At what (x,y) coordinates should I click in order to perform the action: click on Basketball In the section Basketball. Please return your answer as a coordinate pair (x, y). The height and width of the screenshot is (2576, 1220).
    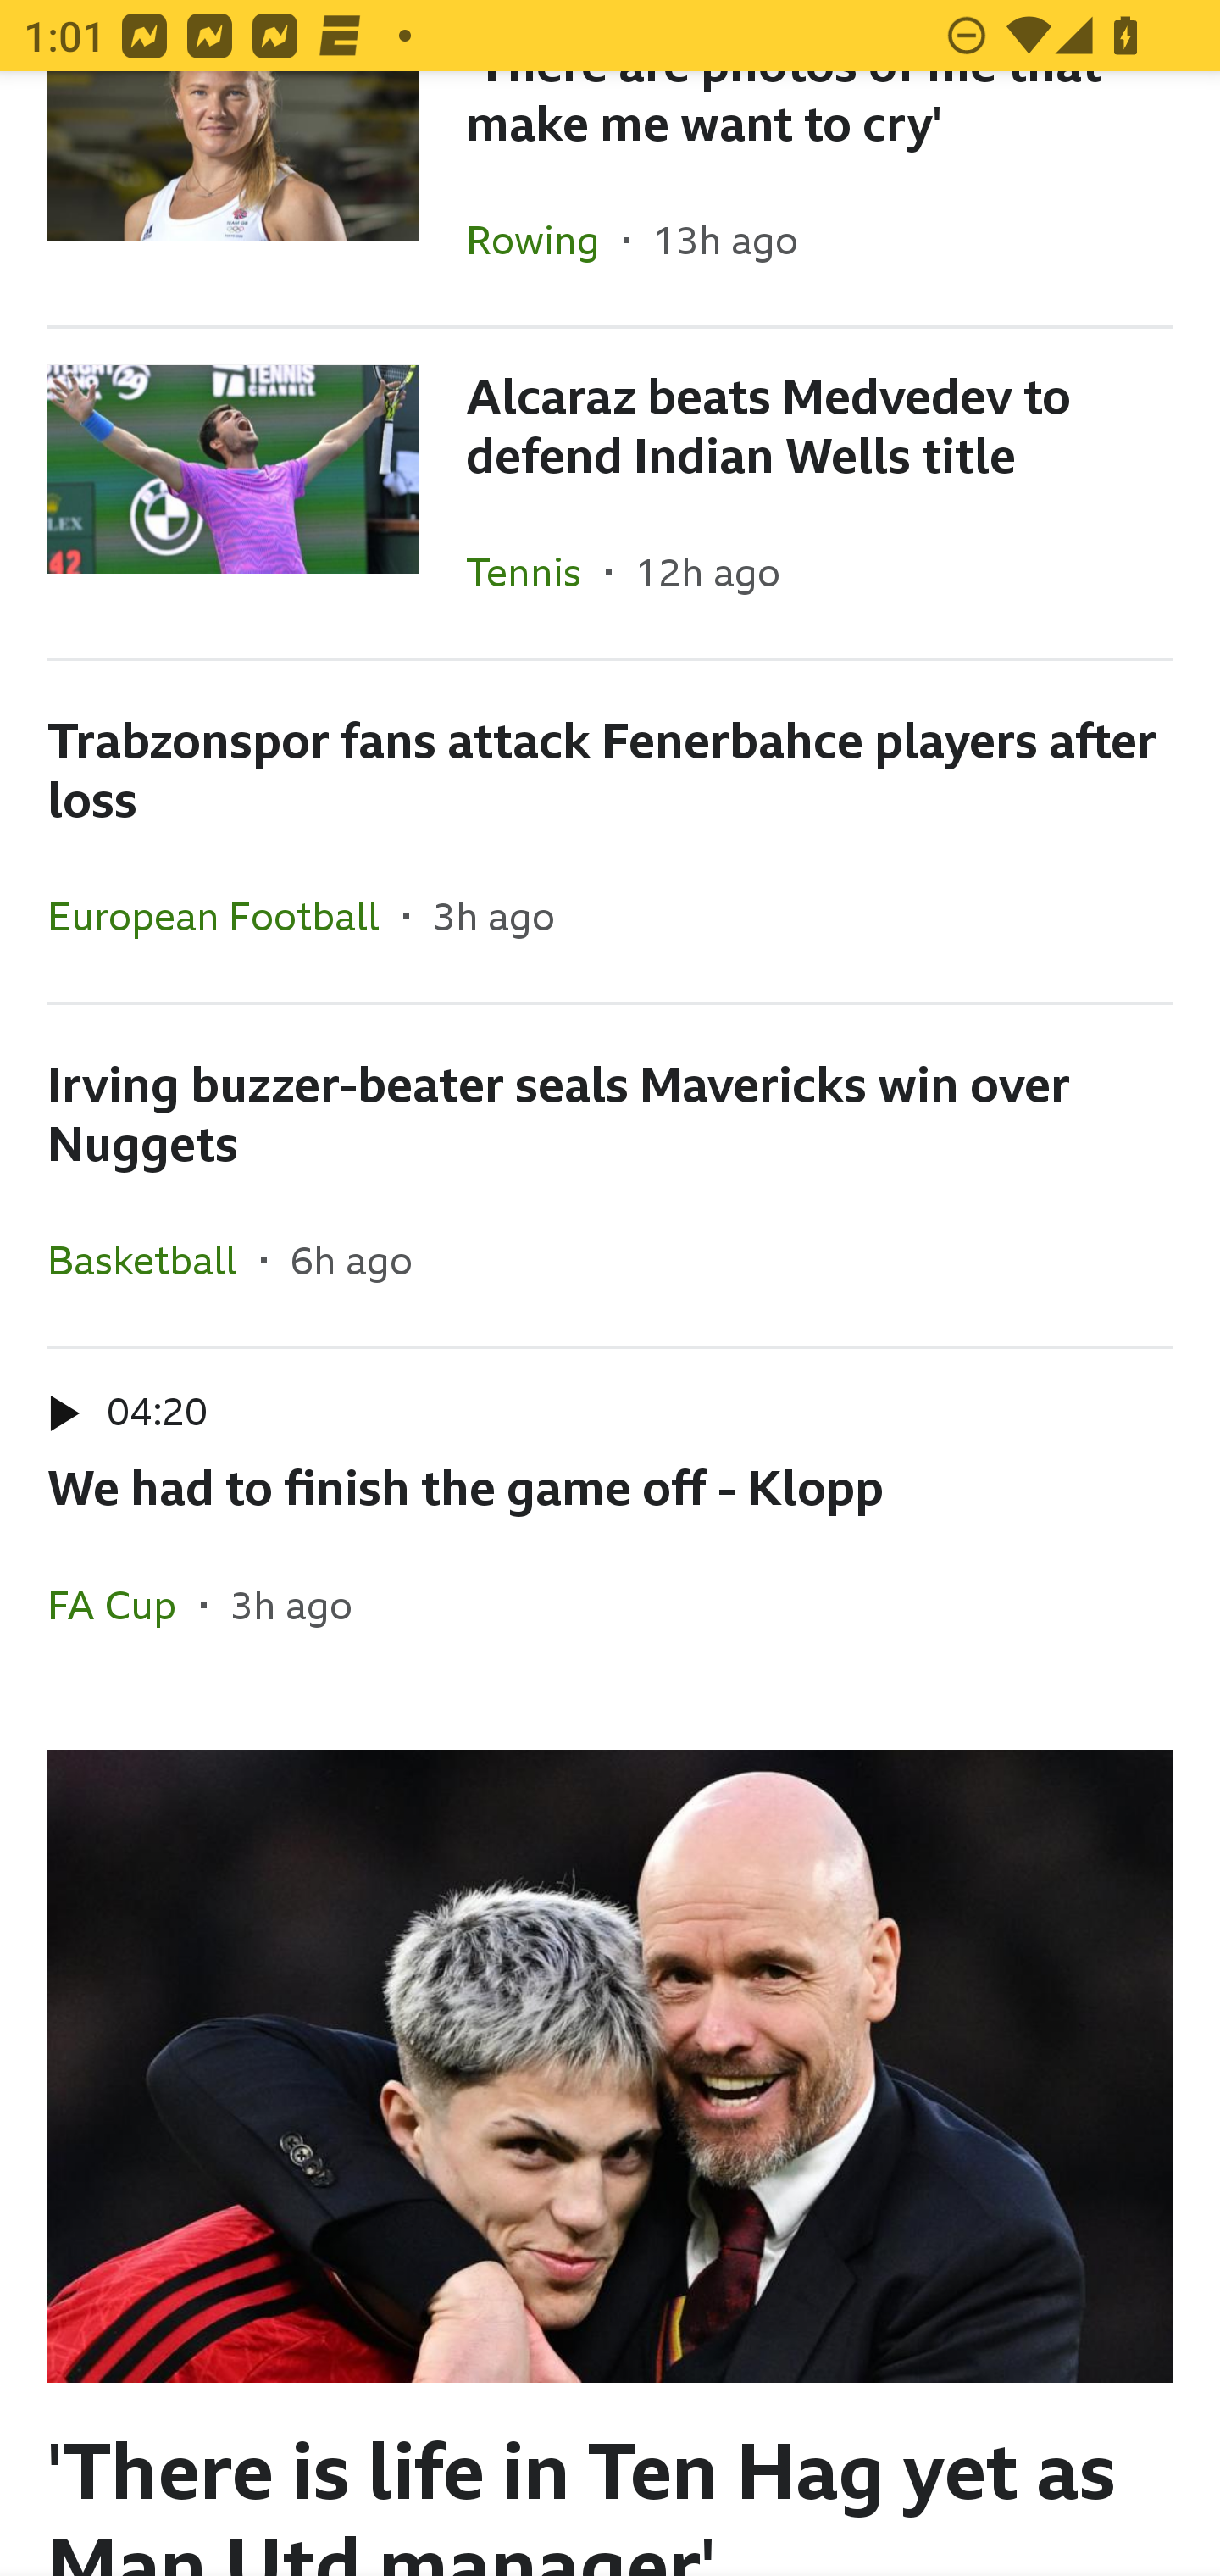
    Looking at the image, I should click on (154, 1259).